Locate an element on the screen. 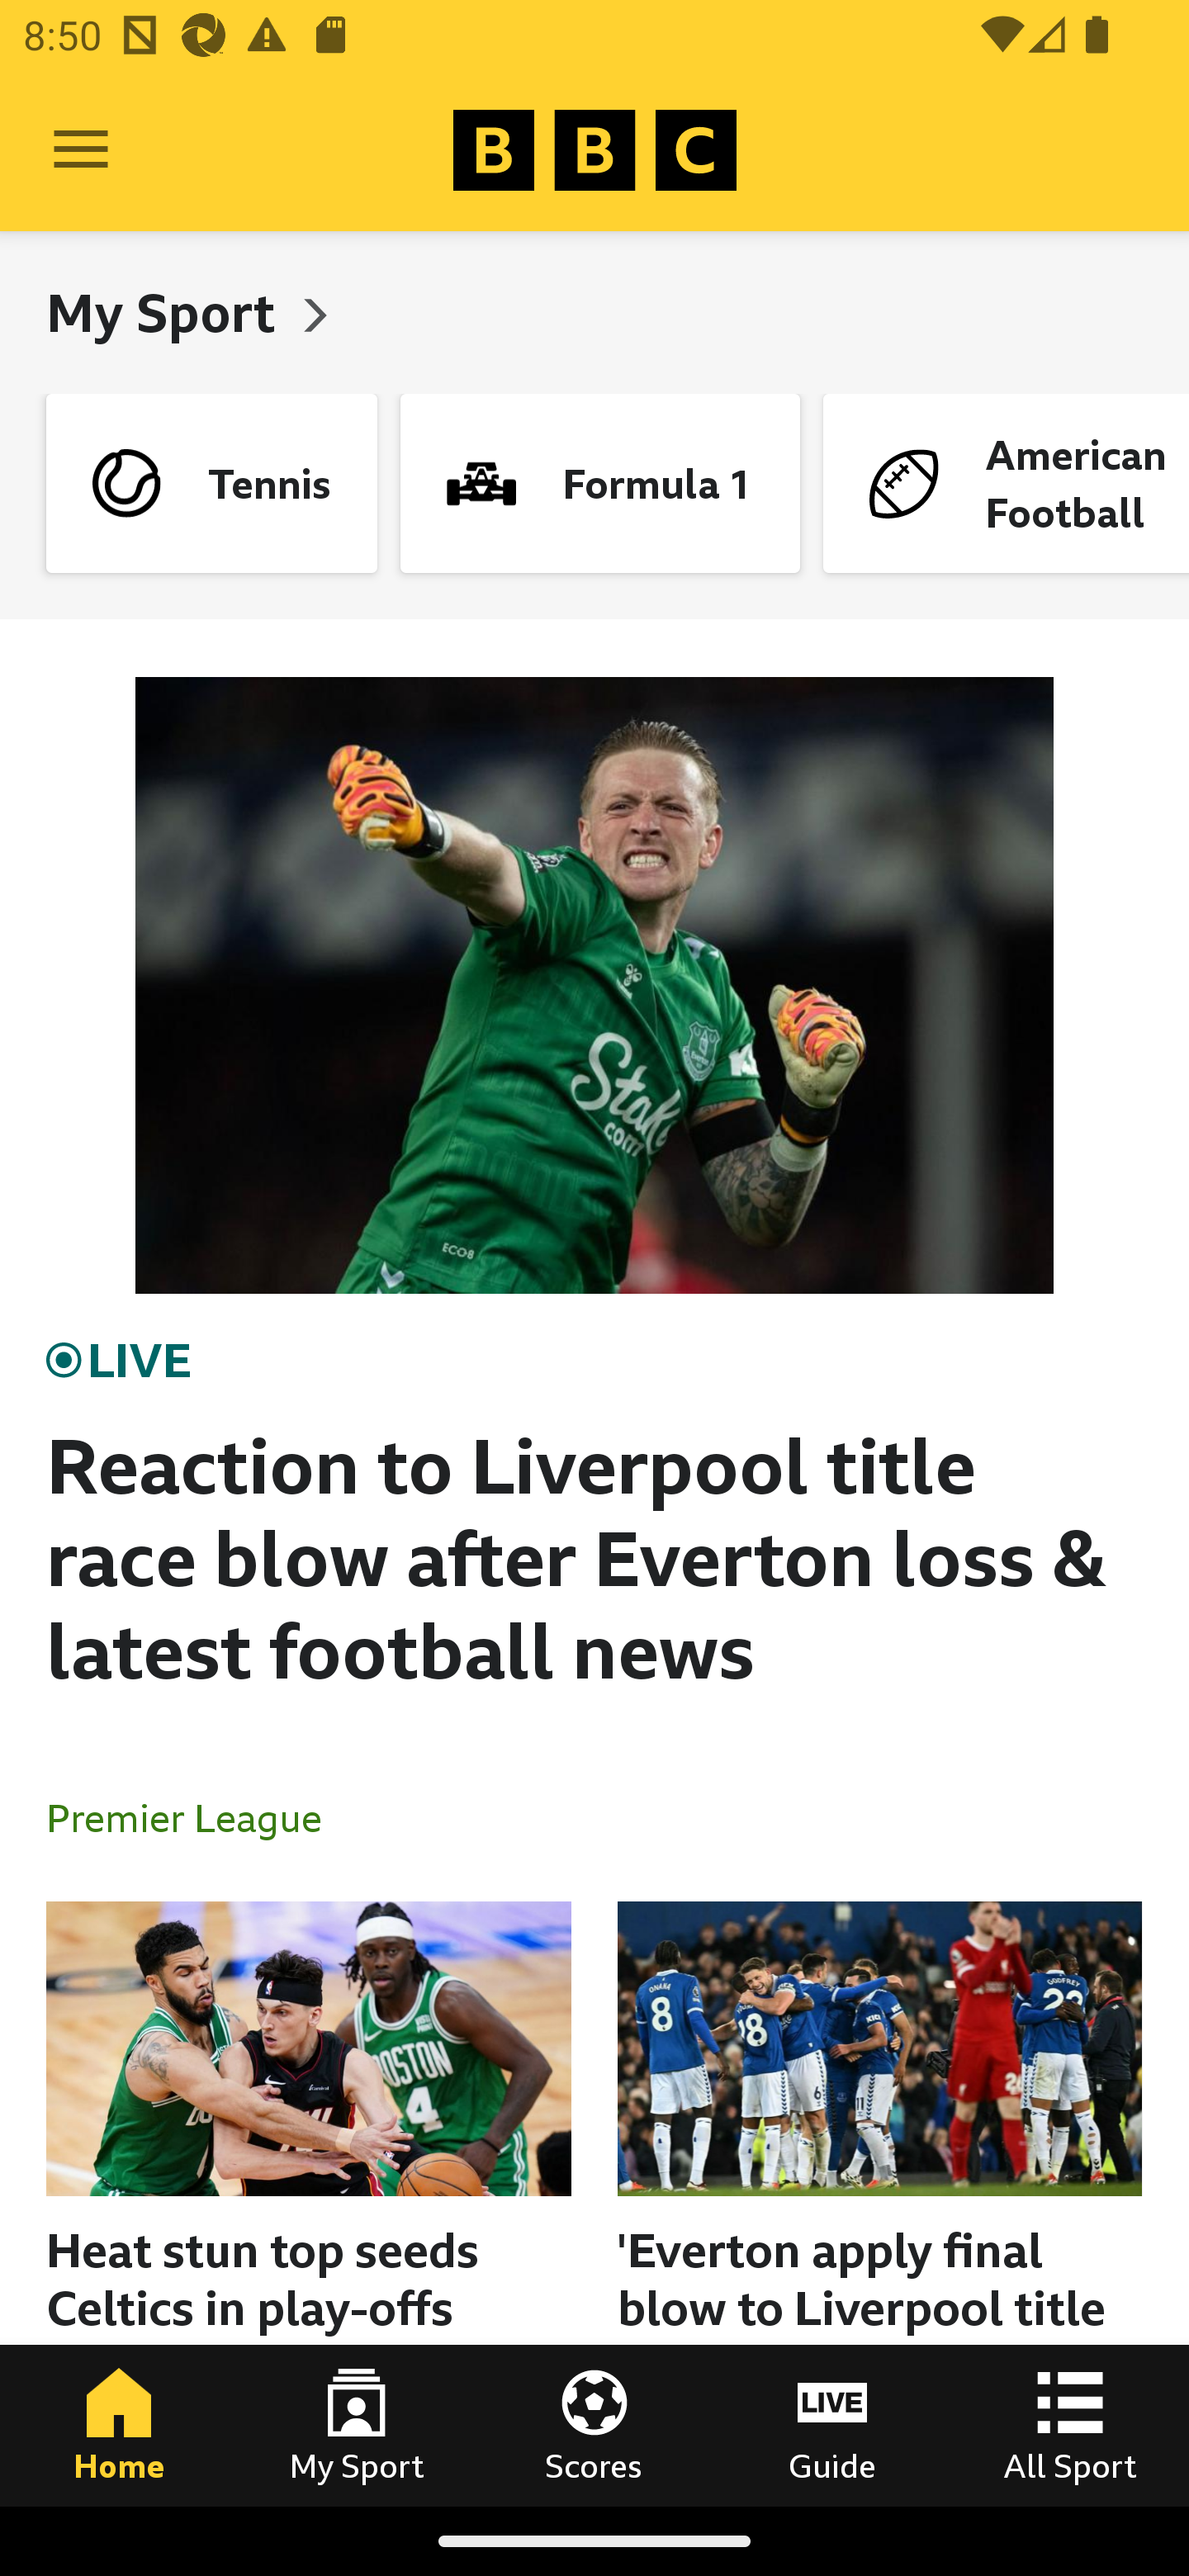 The width and height of the screenshot is (1189, 2576). My Sport is located at coordinates (167, 312).